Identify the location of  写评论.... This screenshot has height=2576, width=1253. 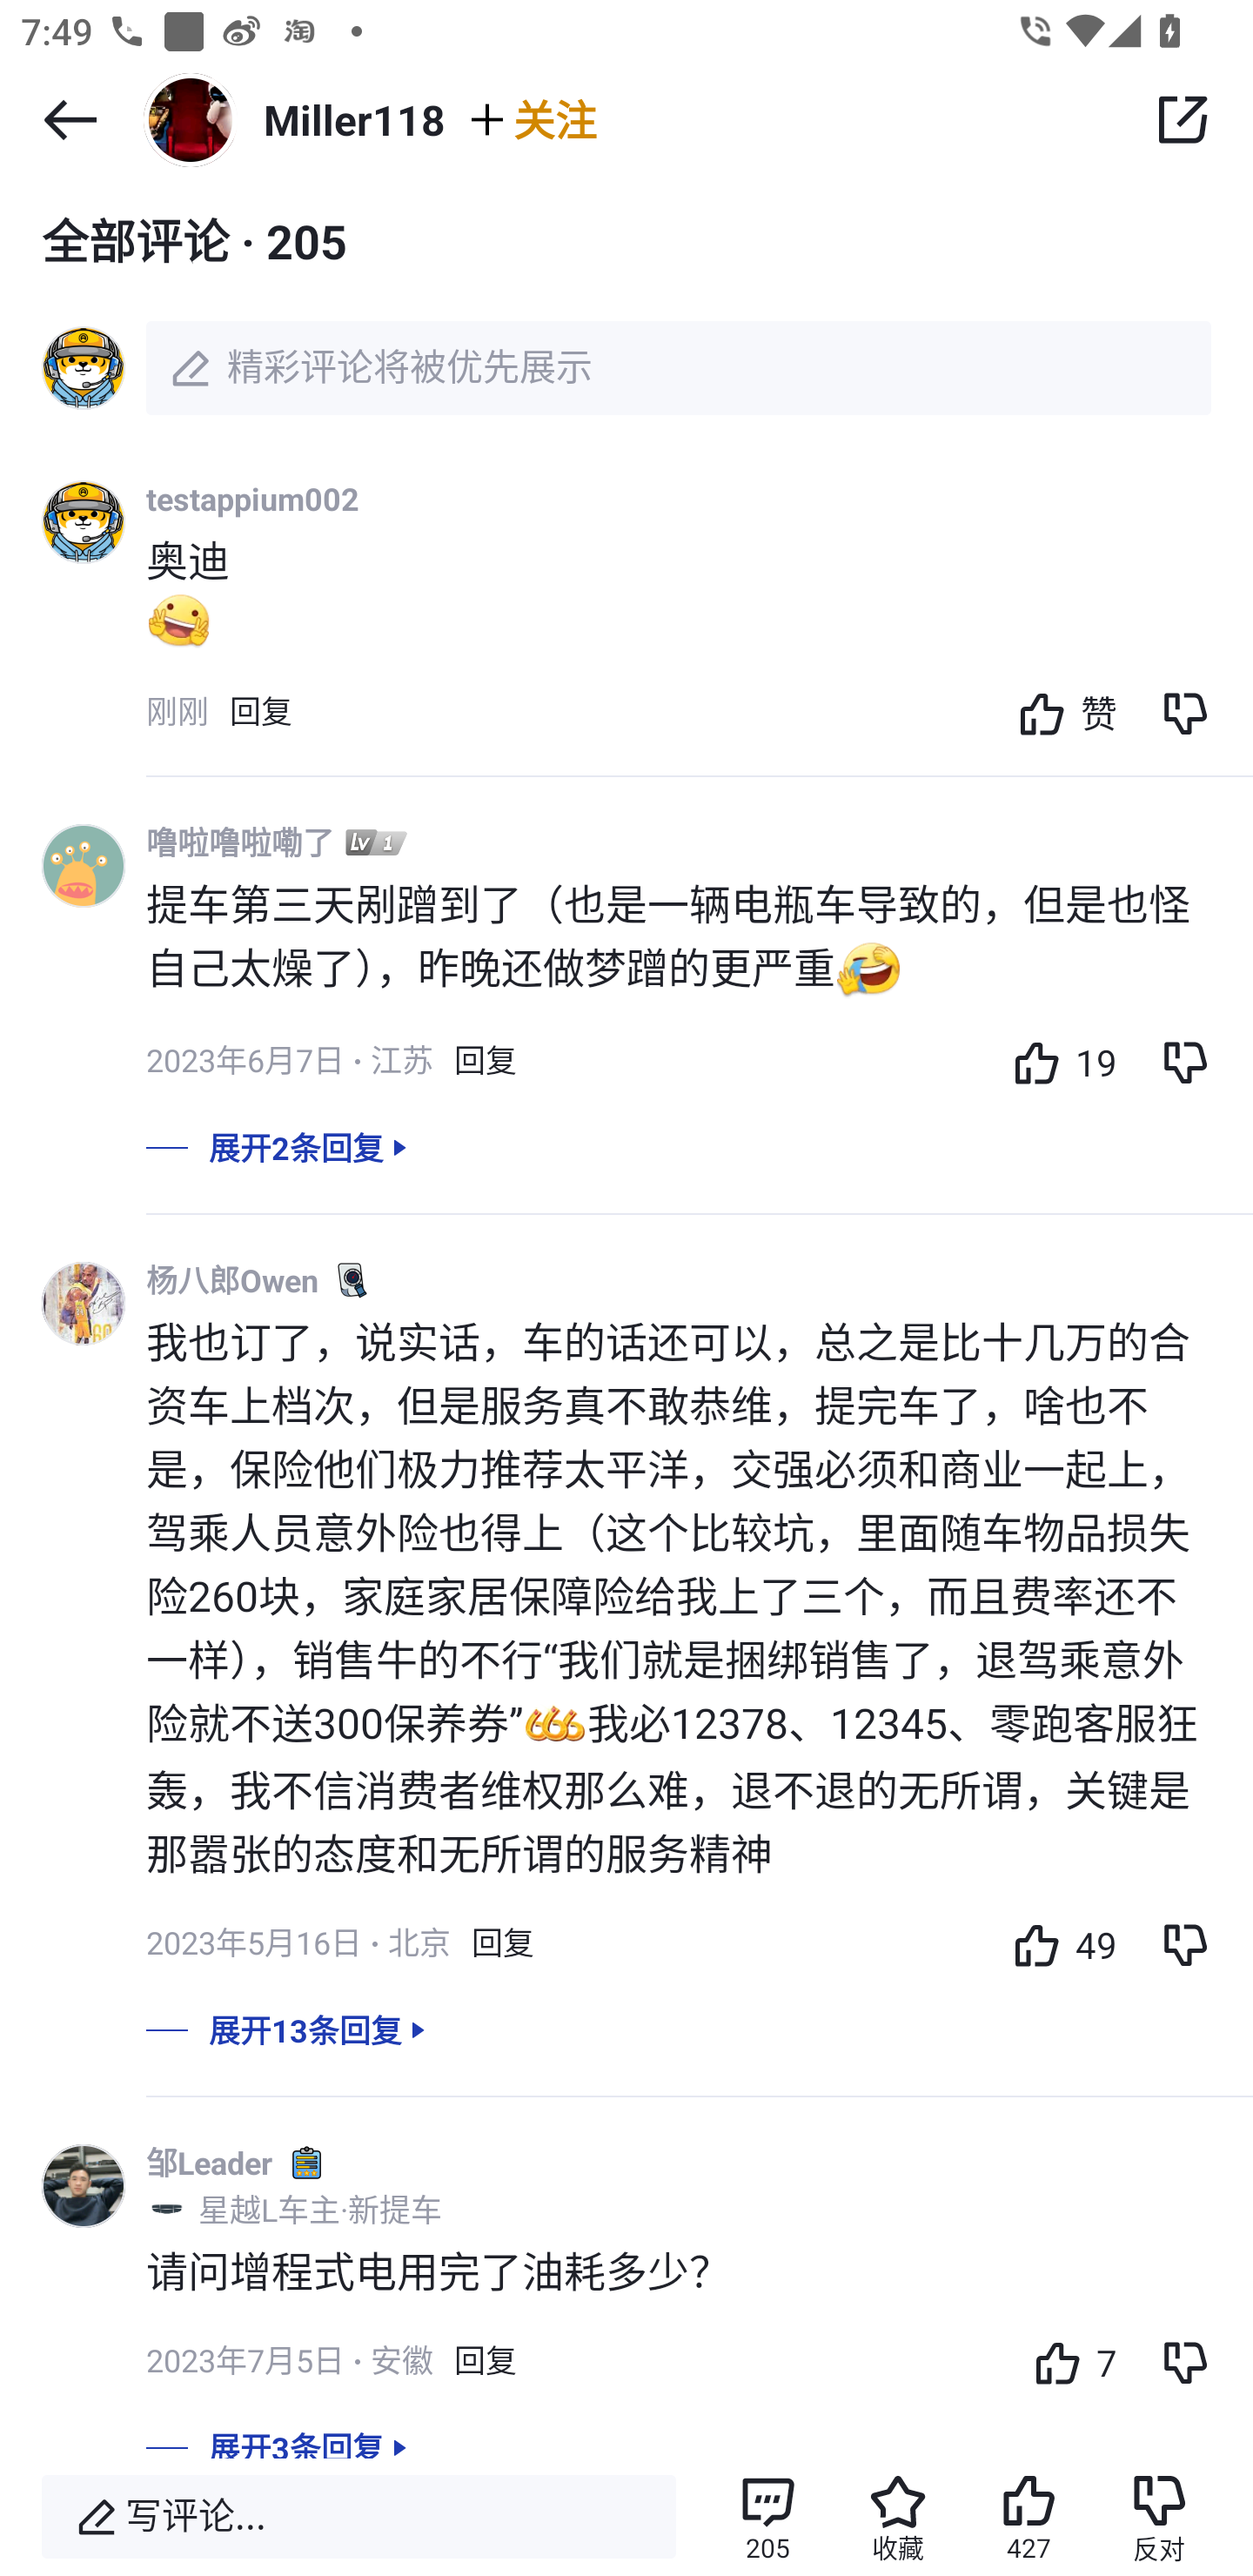
(358, 2517).